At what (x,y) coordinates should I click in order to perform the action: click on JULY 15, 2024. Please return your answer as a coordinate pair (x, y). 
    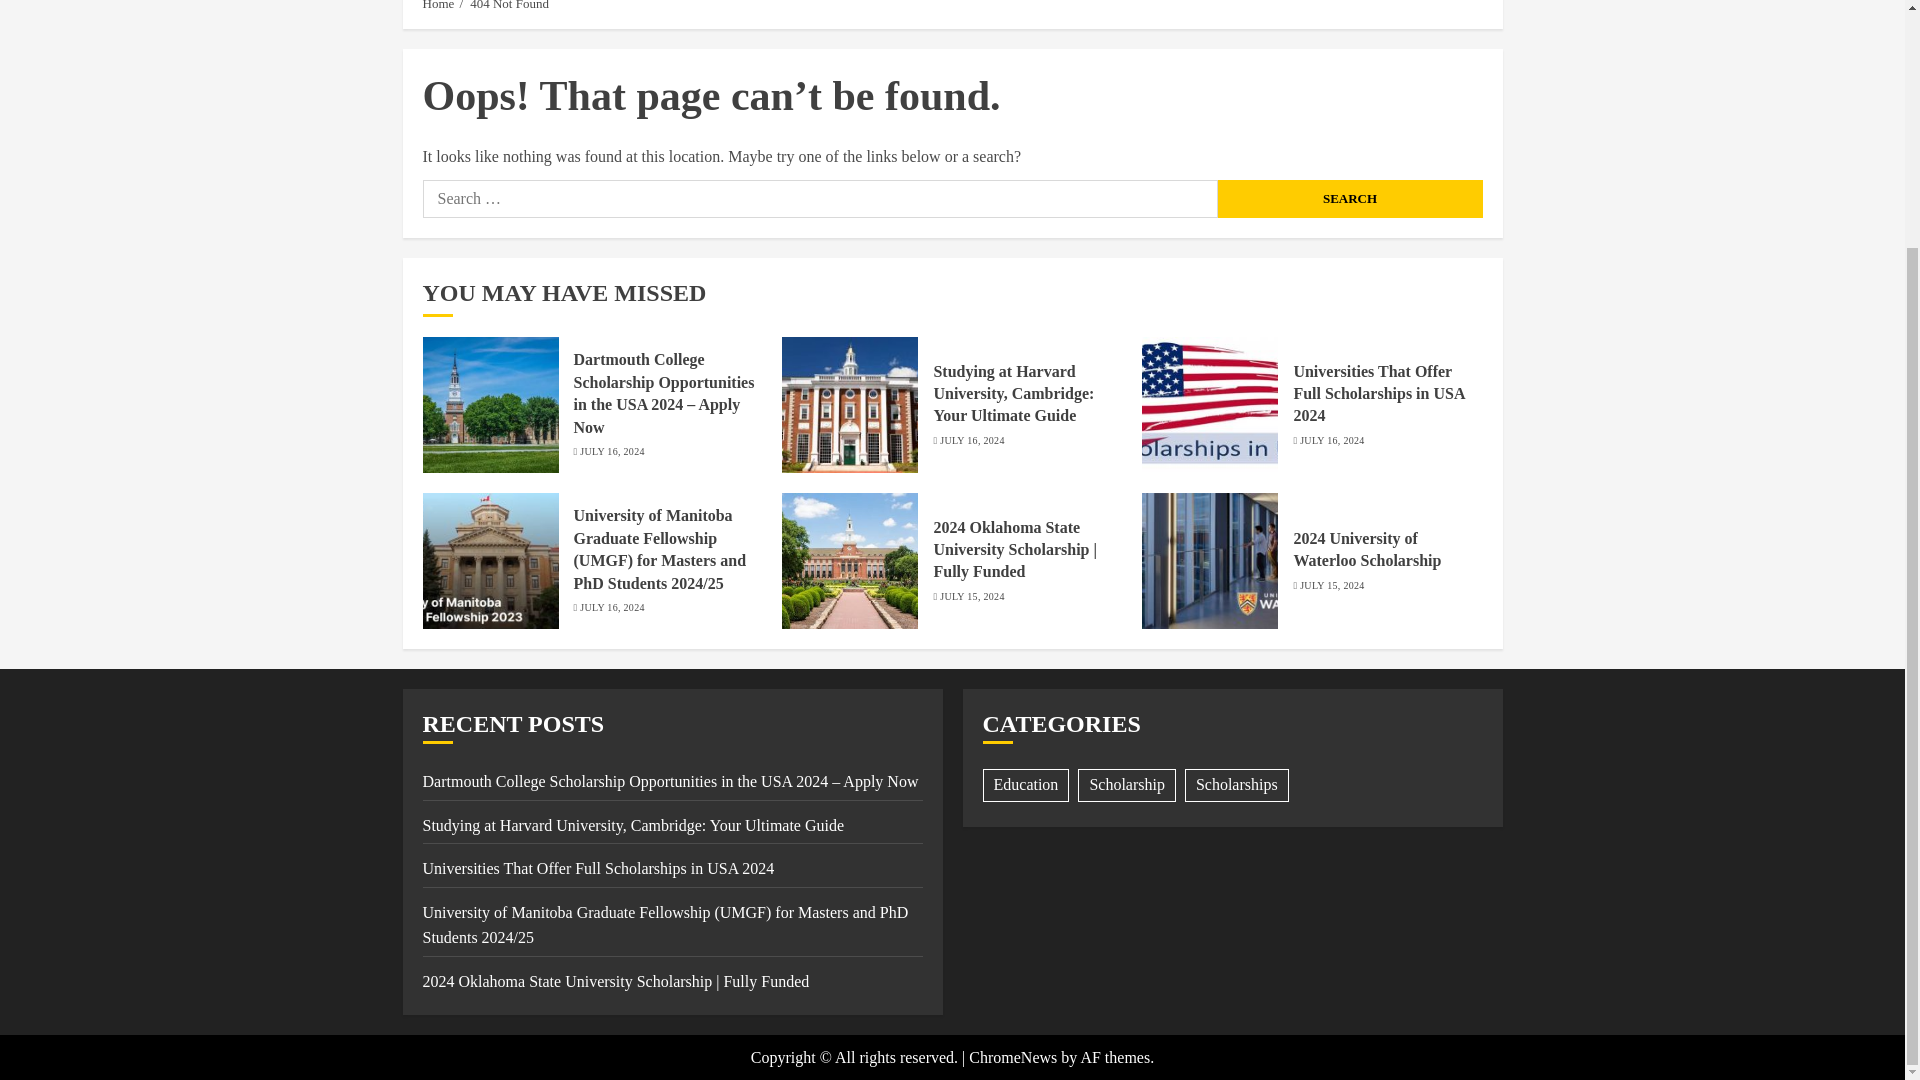
    Looking at the image, I should click on (1331, 585).